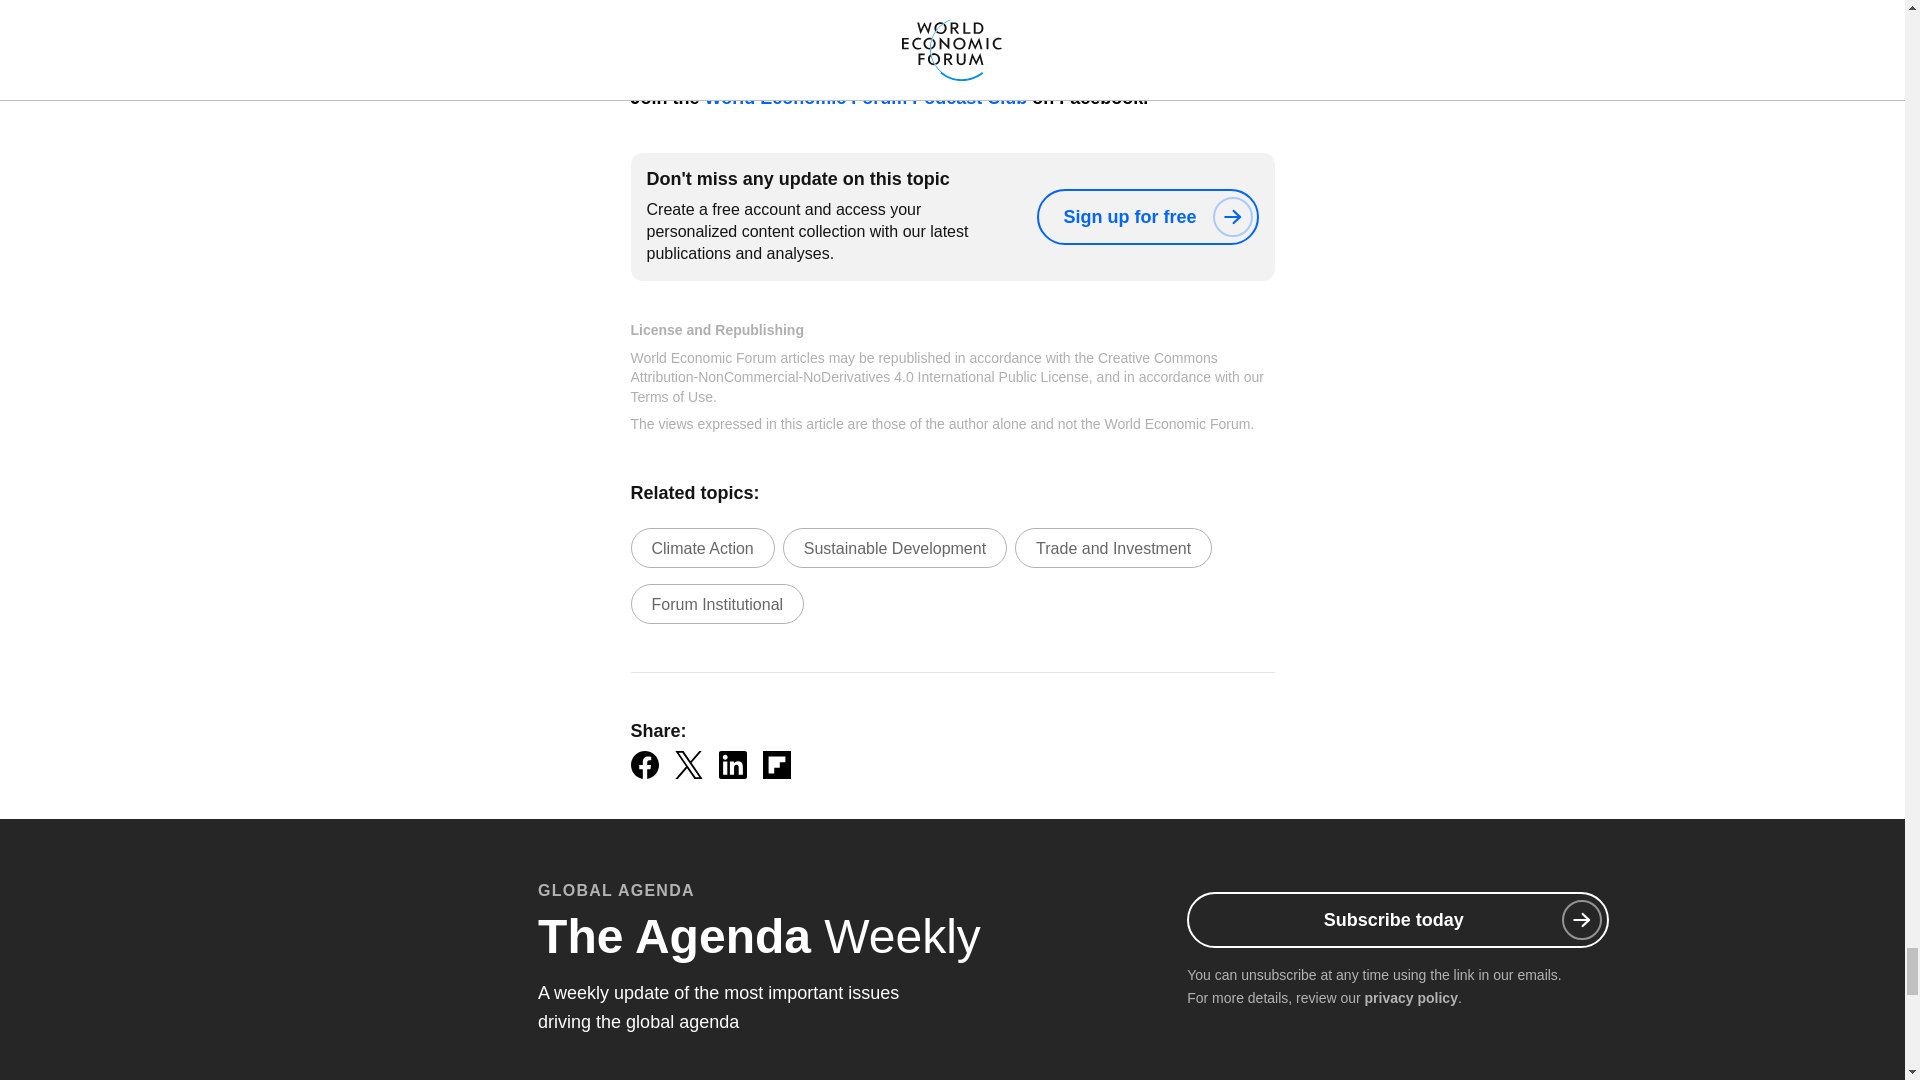  I want to click on Book Club, so click(1041, 46).